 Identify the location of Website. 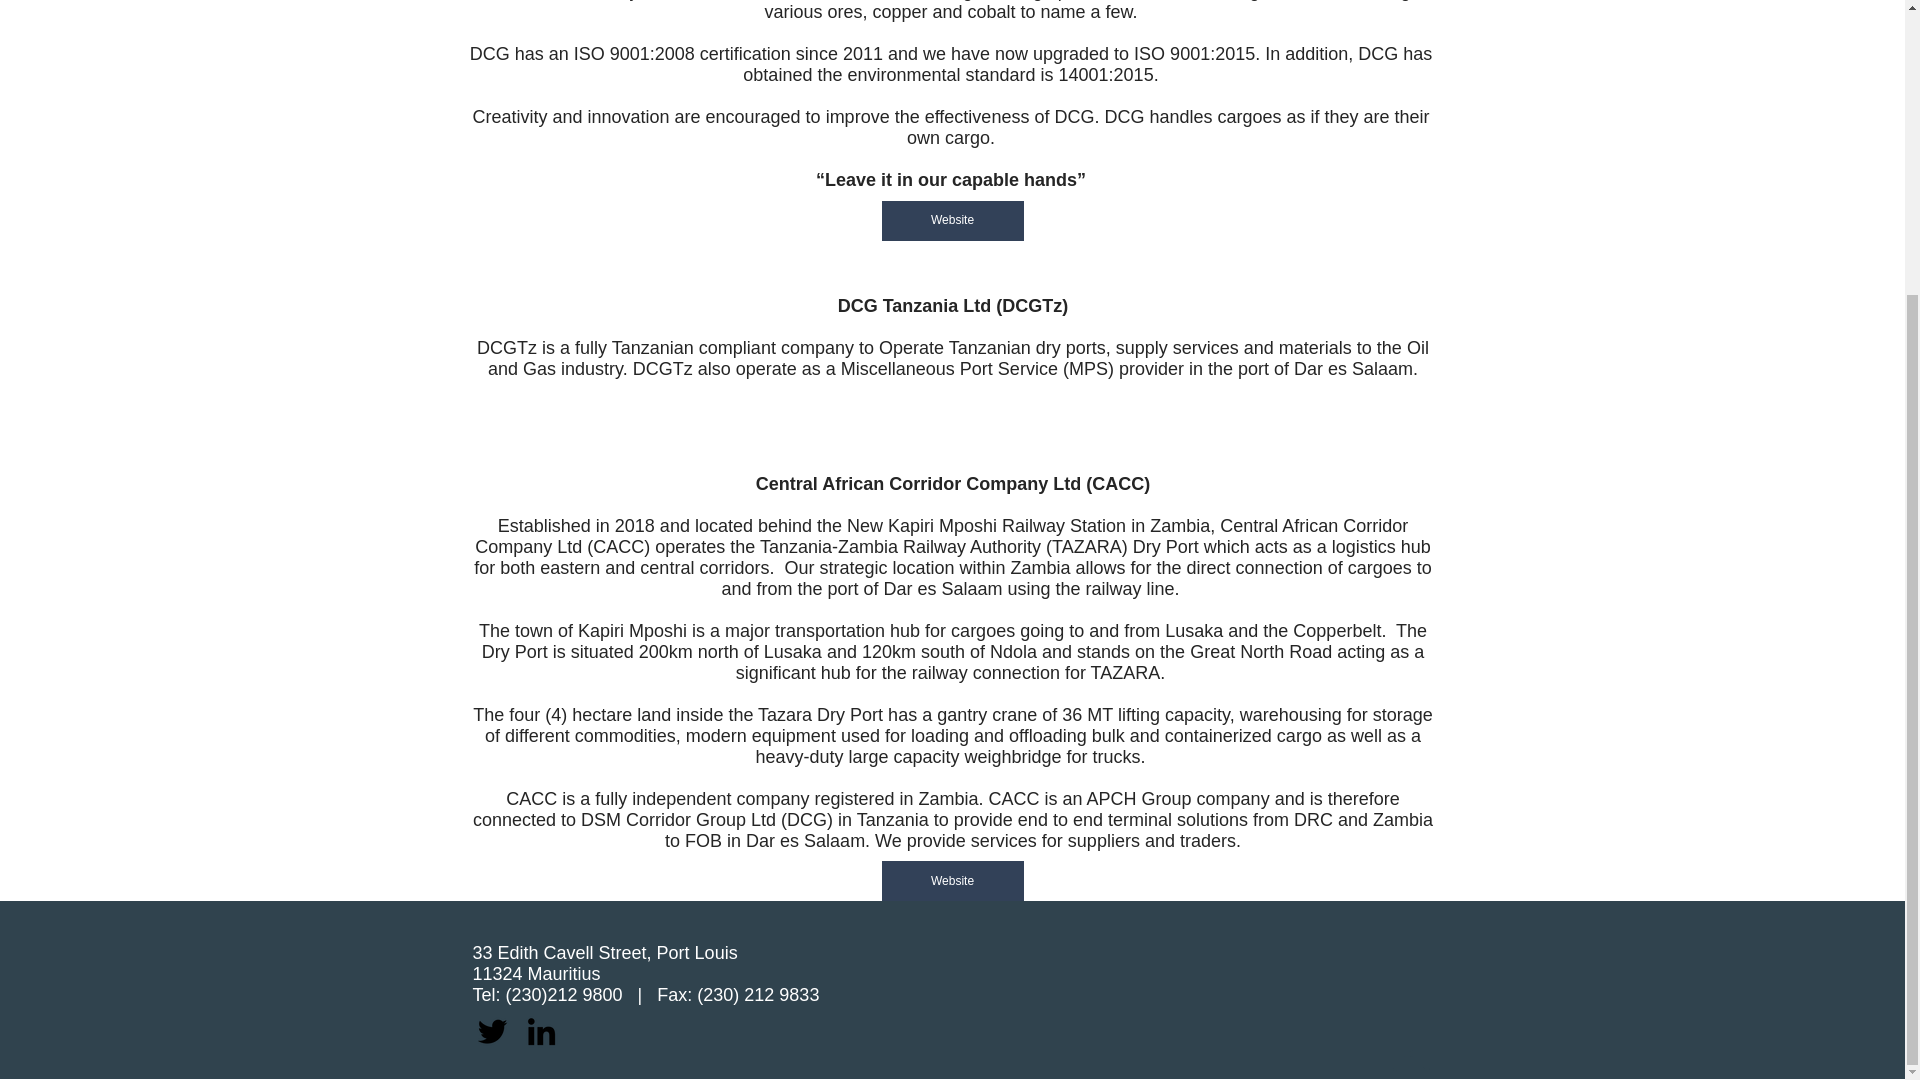
(952, 219).